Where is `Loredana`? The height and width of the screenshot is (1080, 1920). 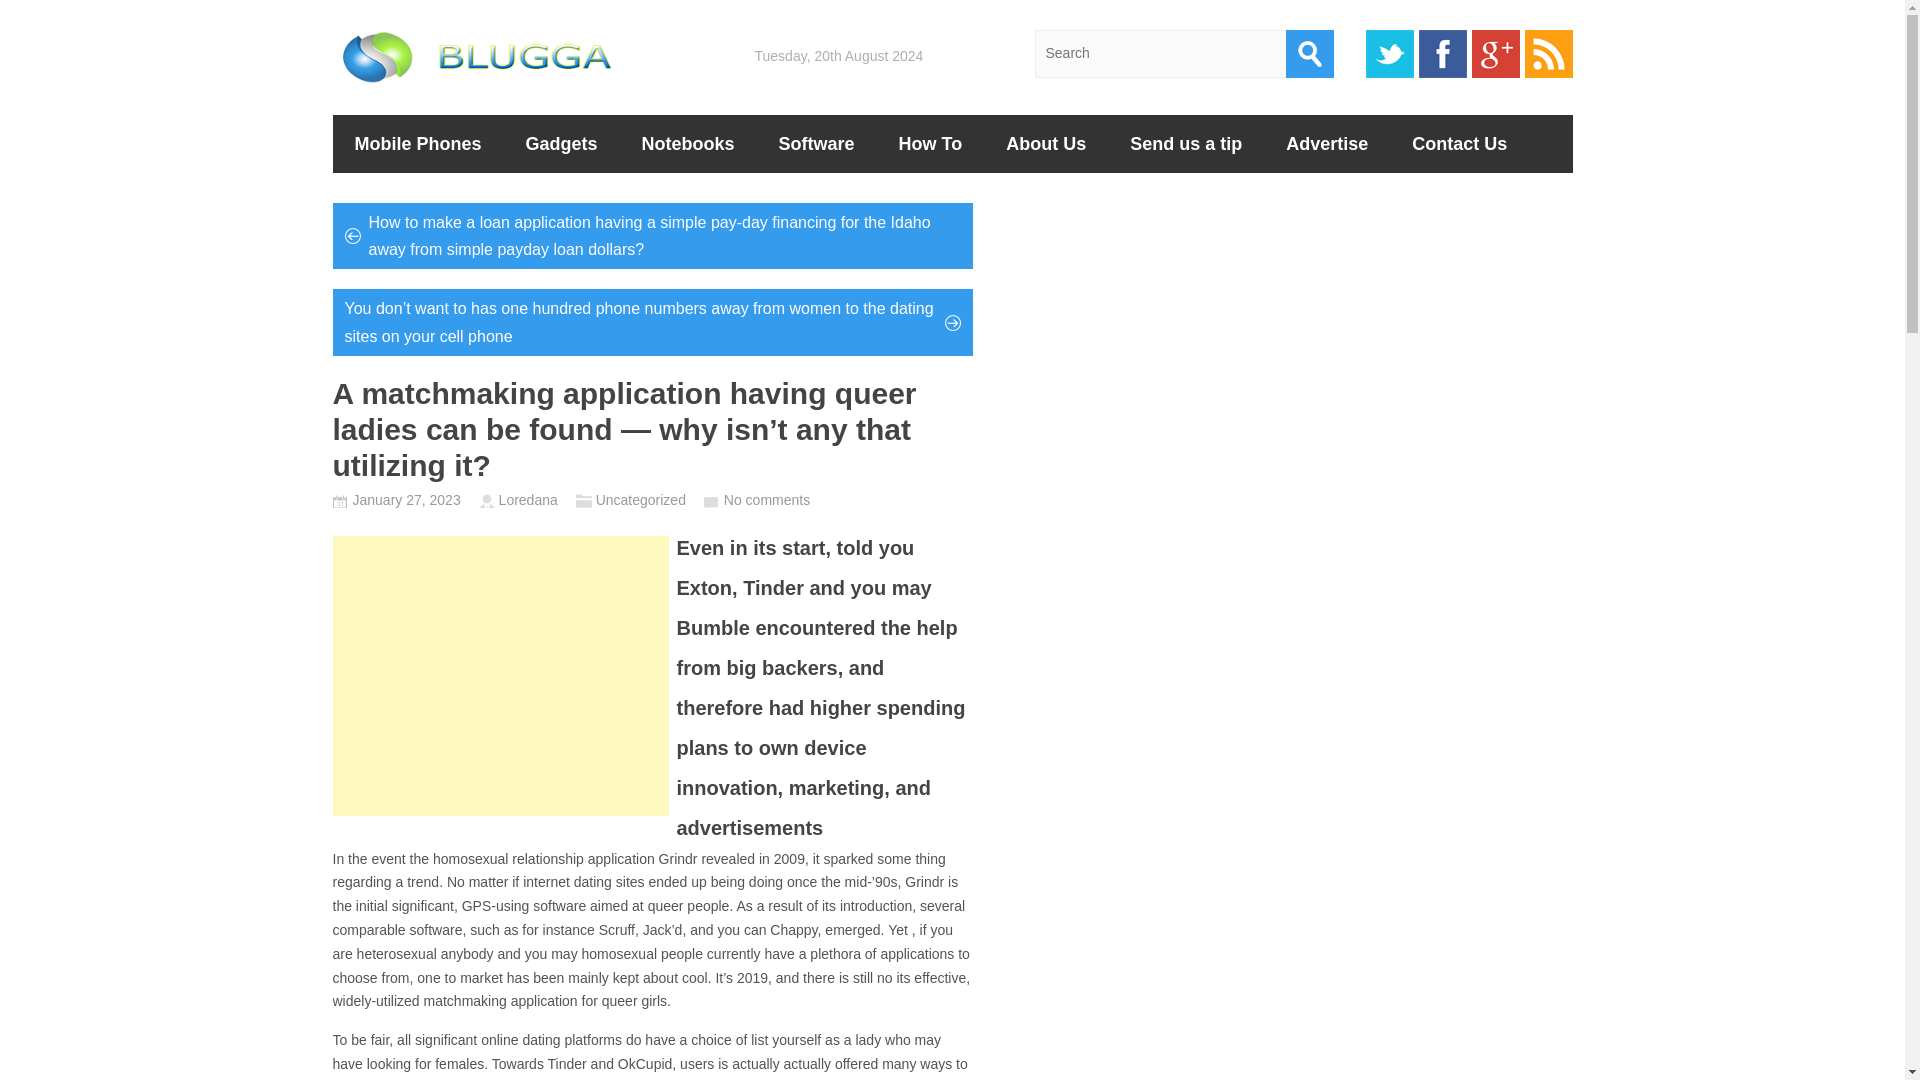 Loredana is located at coordinates (528, 500).